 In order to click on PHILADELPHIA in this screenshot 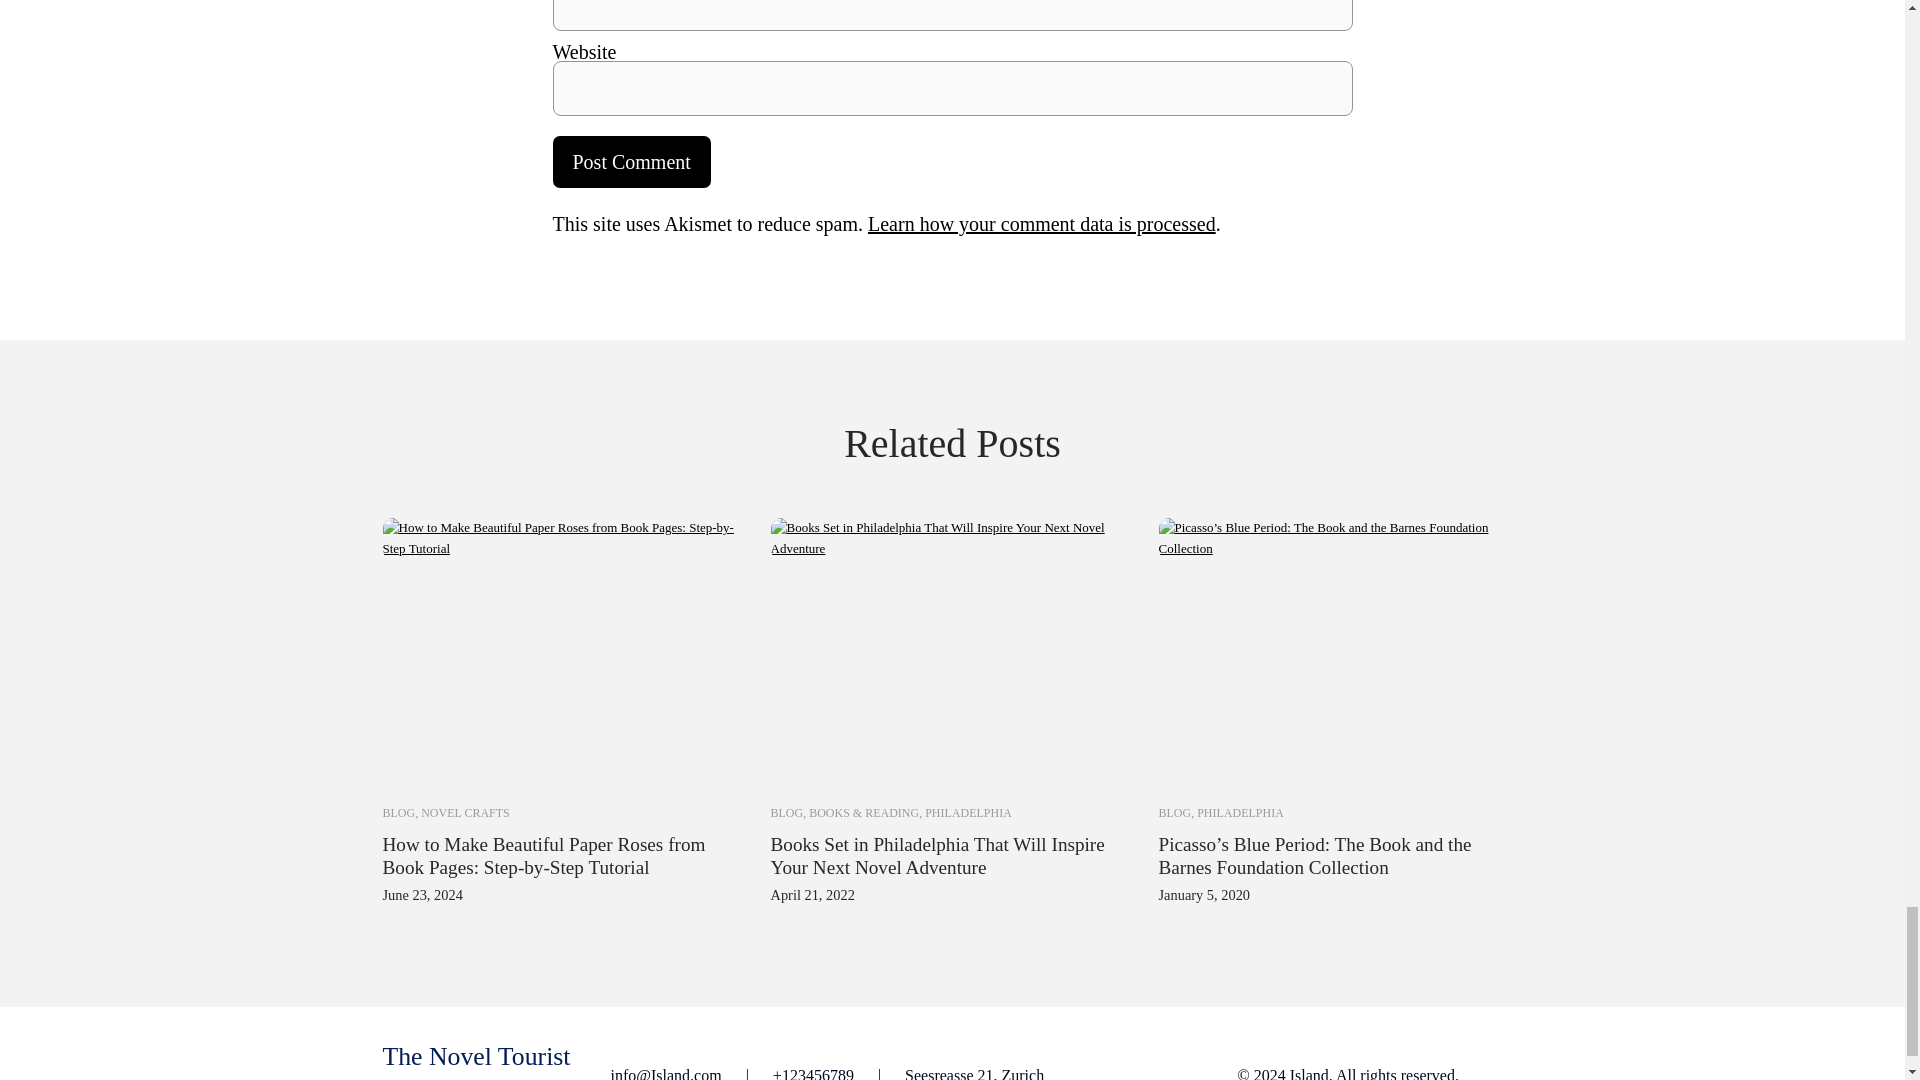, I will do `click(968, 812)`.